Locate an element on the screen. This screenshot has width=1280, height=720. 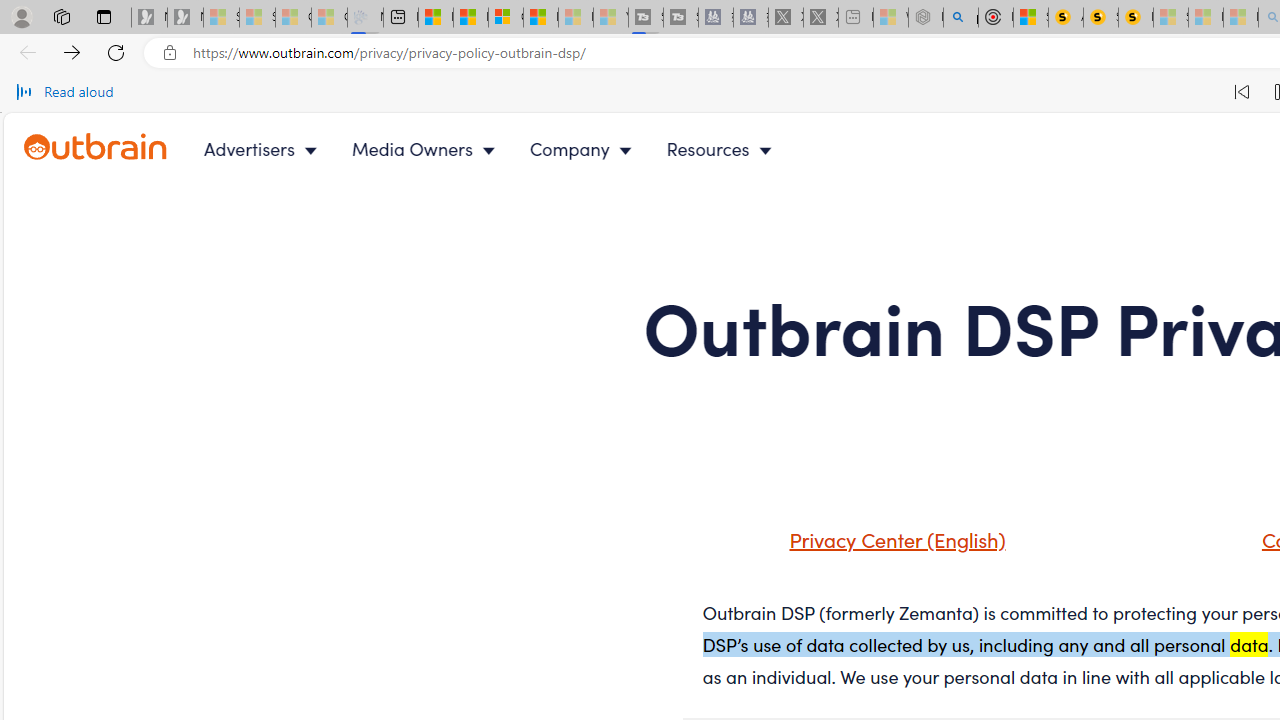
Media Owners is located at coordinates (428, 148).